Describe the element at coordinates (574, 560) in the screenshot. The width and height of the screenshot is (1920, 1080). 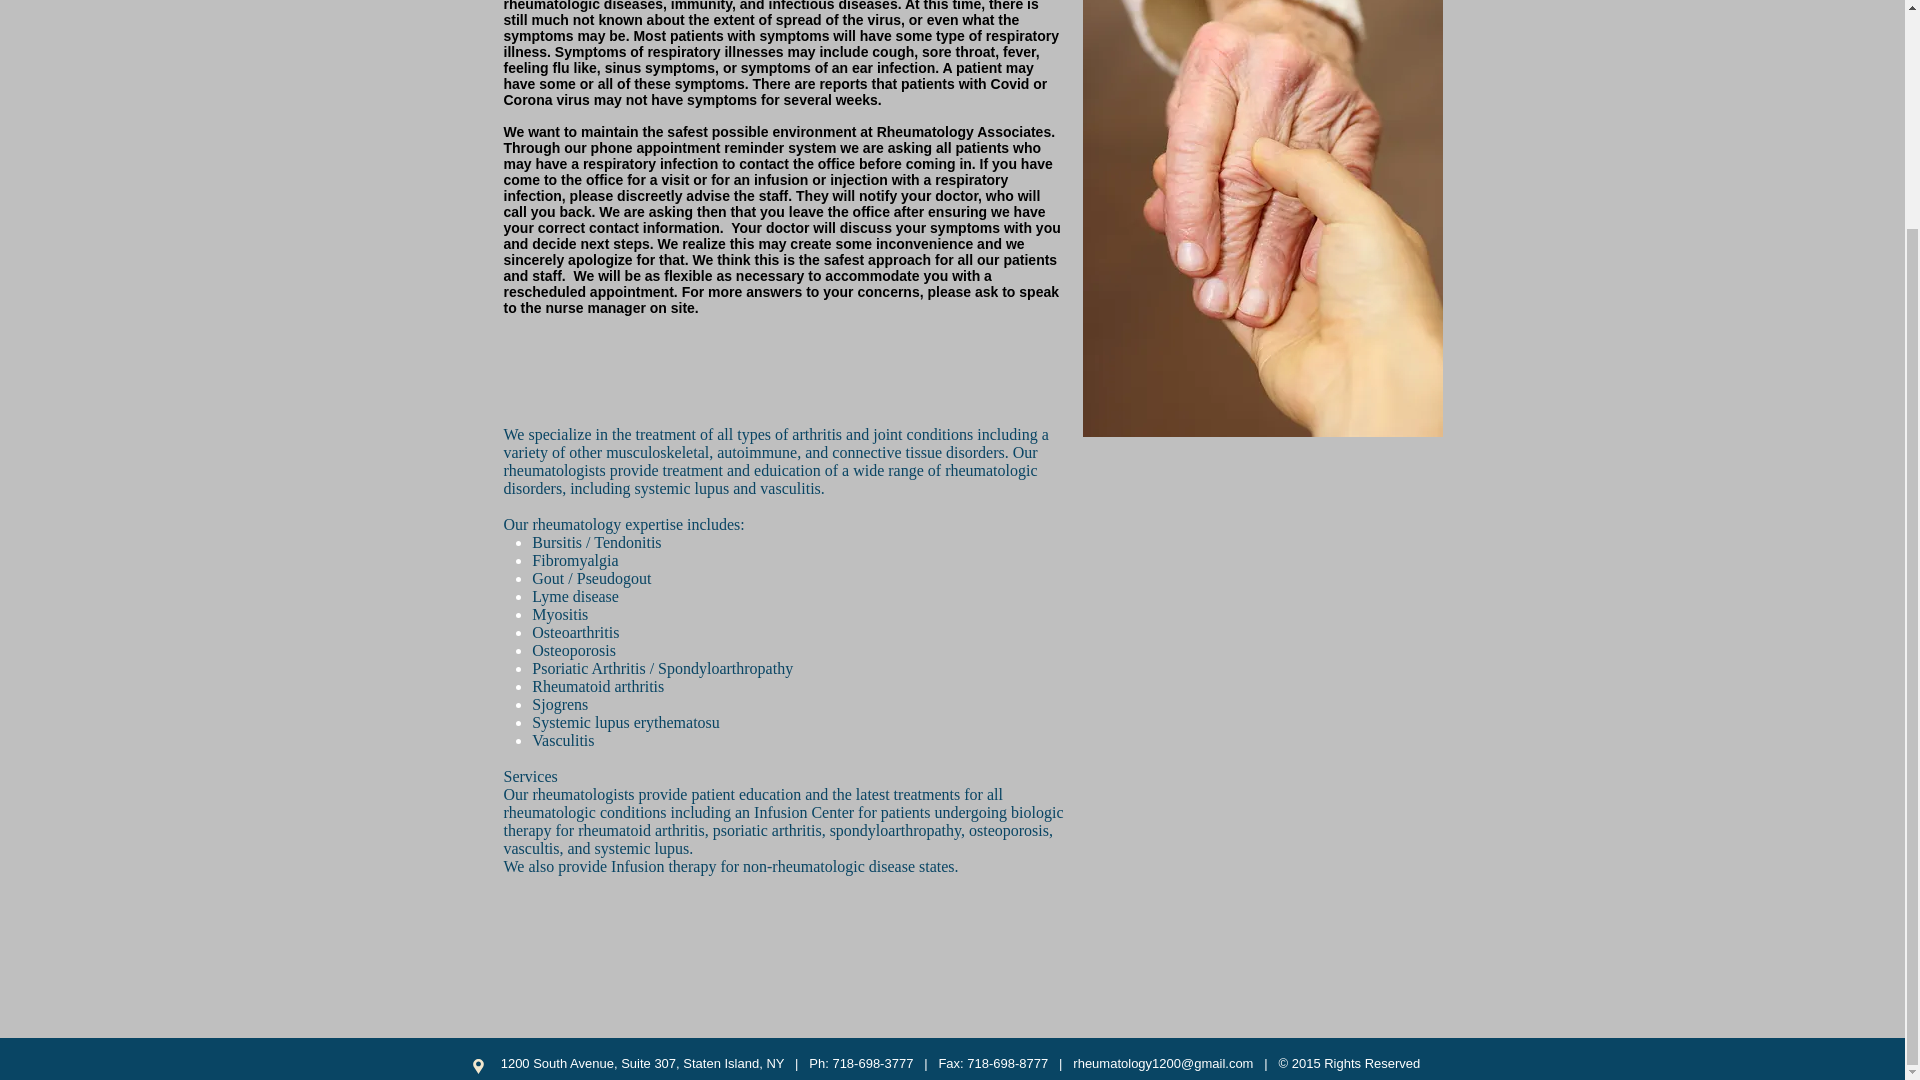
I see `Fibromyalgia` at that location.